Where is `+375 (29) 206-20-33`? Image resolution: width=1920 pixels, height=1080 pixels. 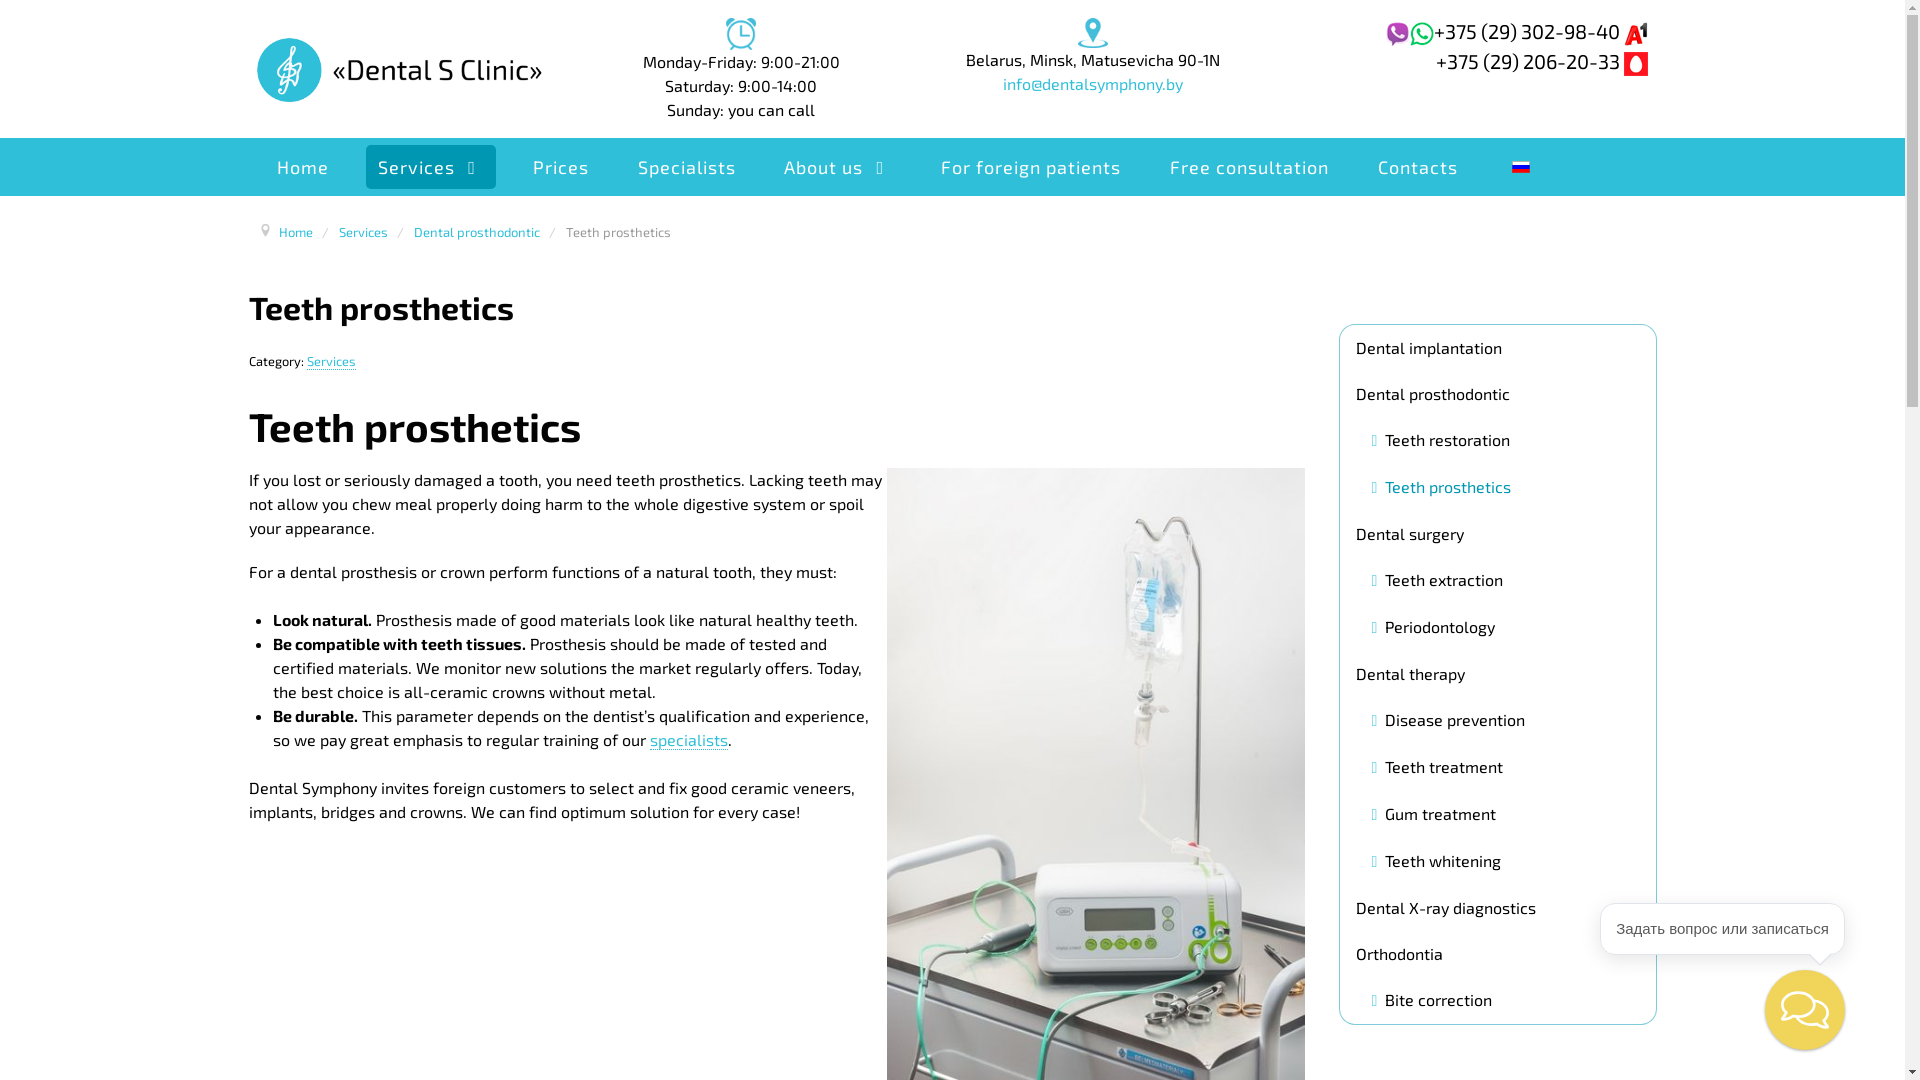
+375 (29) 206-20-33 is located at coordinates (1542, 61).